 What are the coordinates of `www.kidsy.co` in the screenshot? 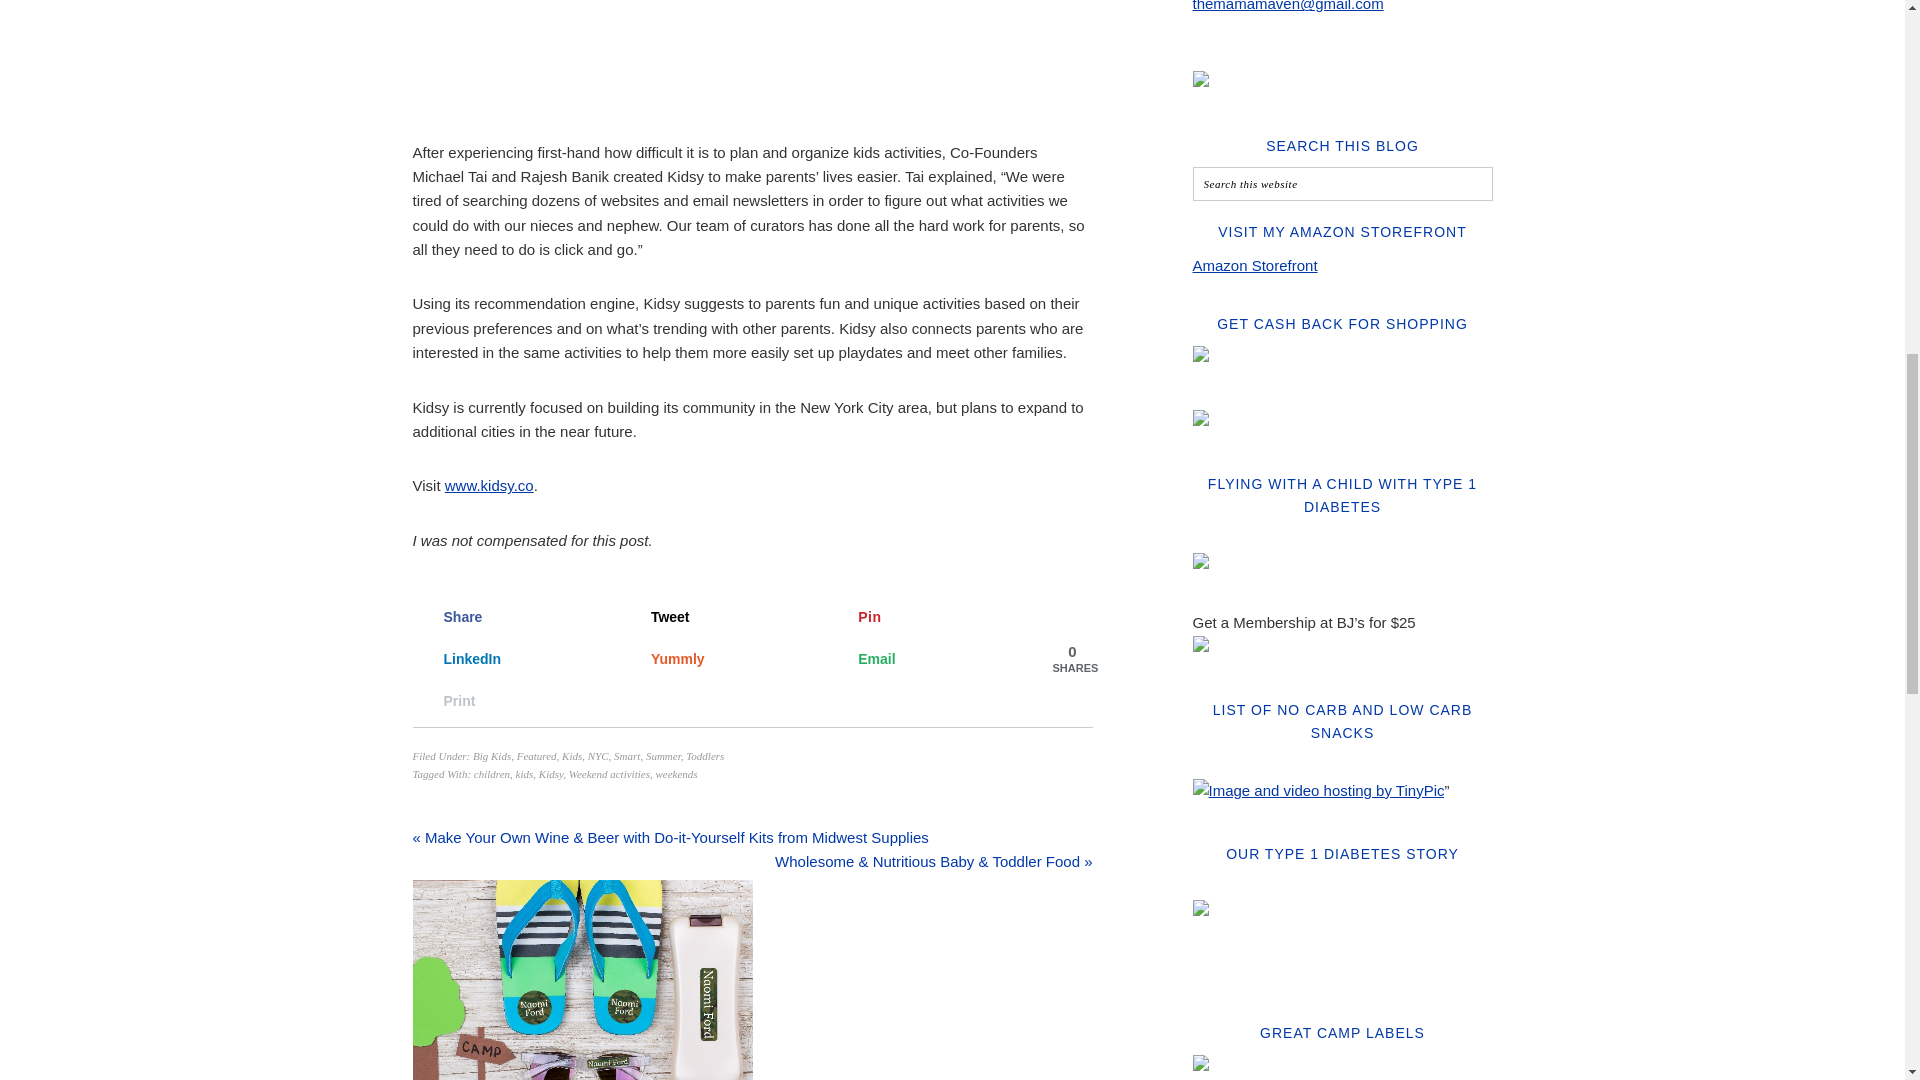 It's located at (489, 485).